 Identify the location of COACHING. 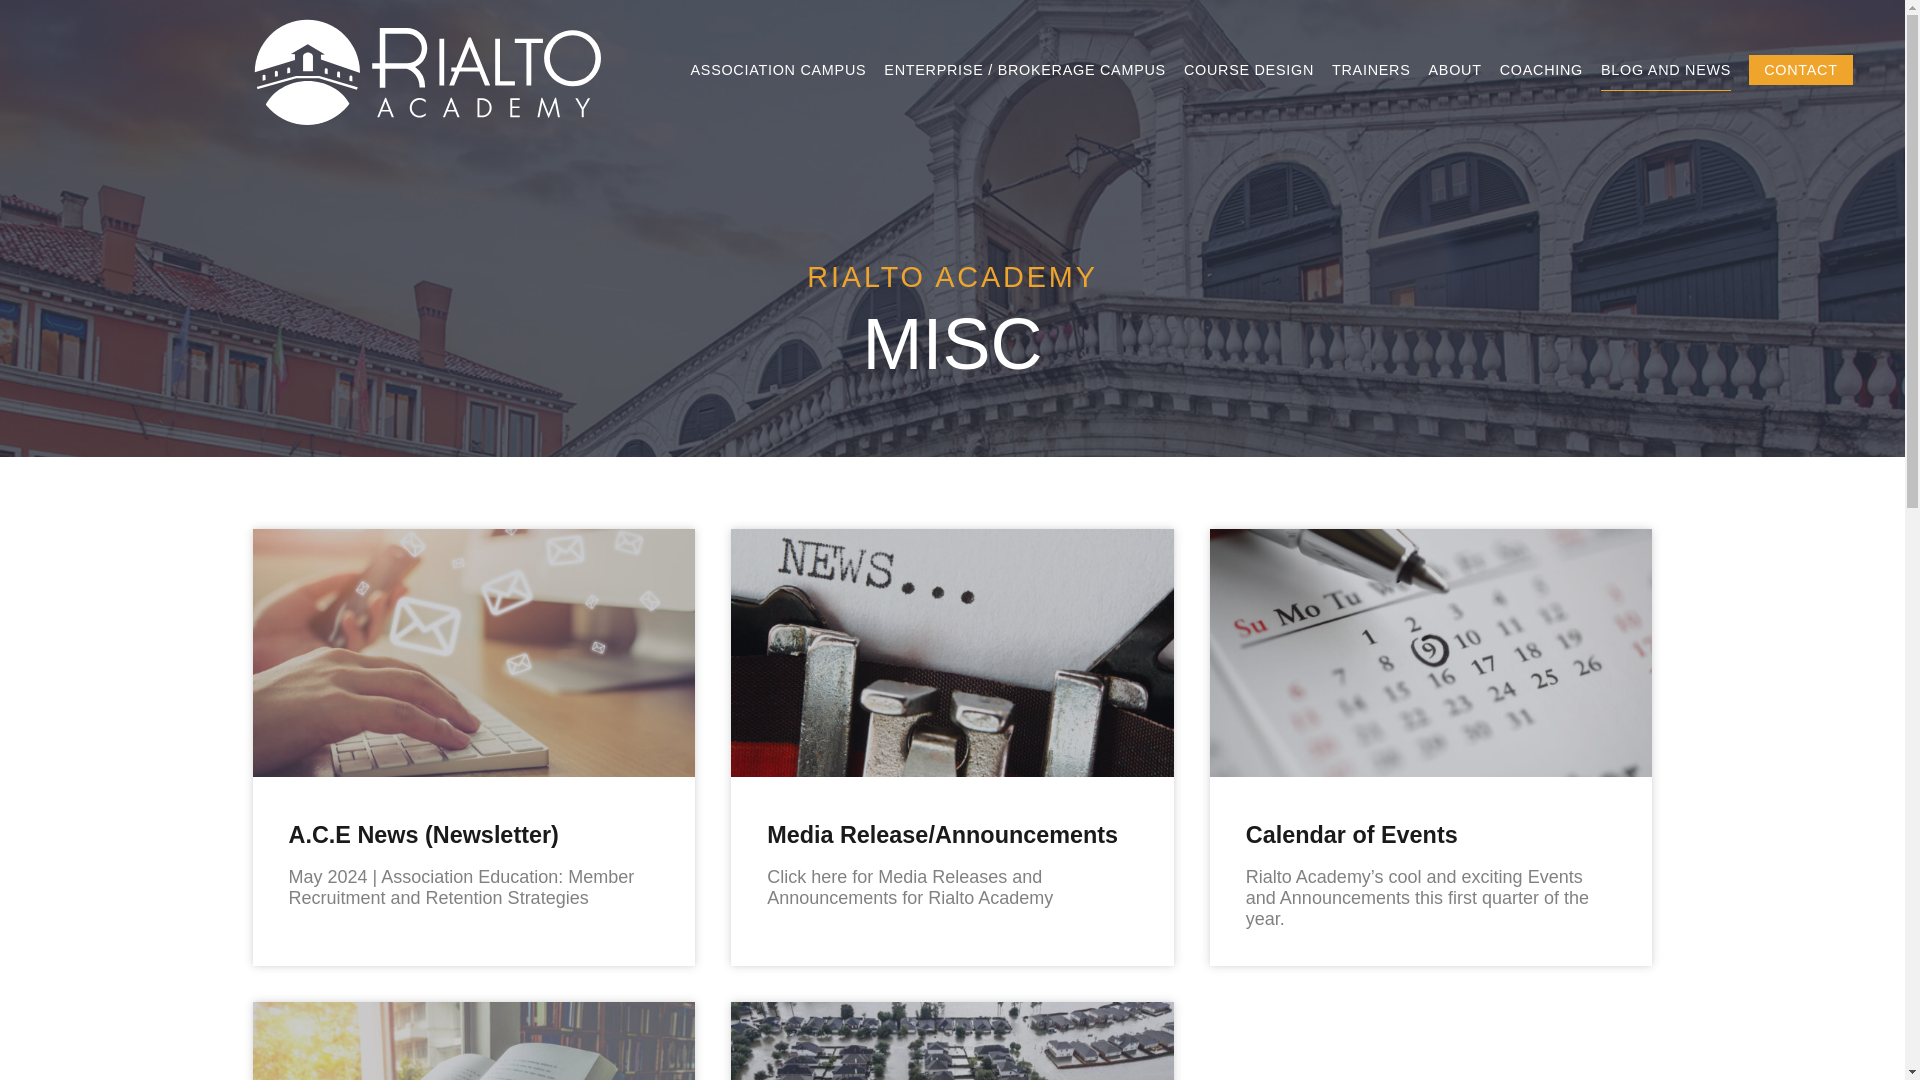
(1540, 69).